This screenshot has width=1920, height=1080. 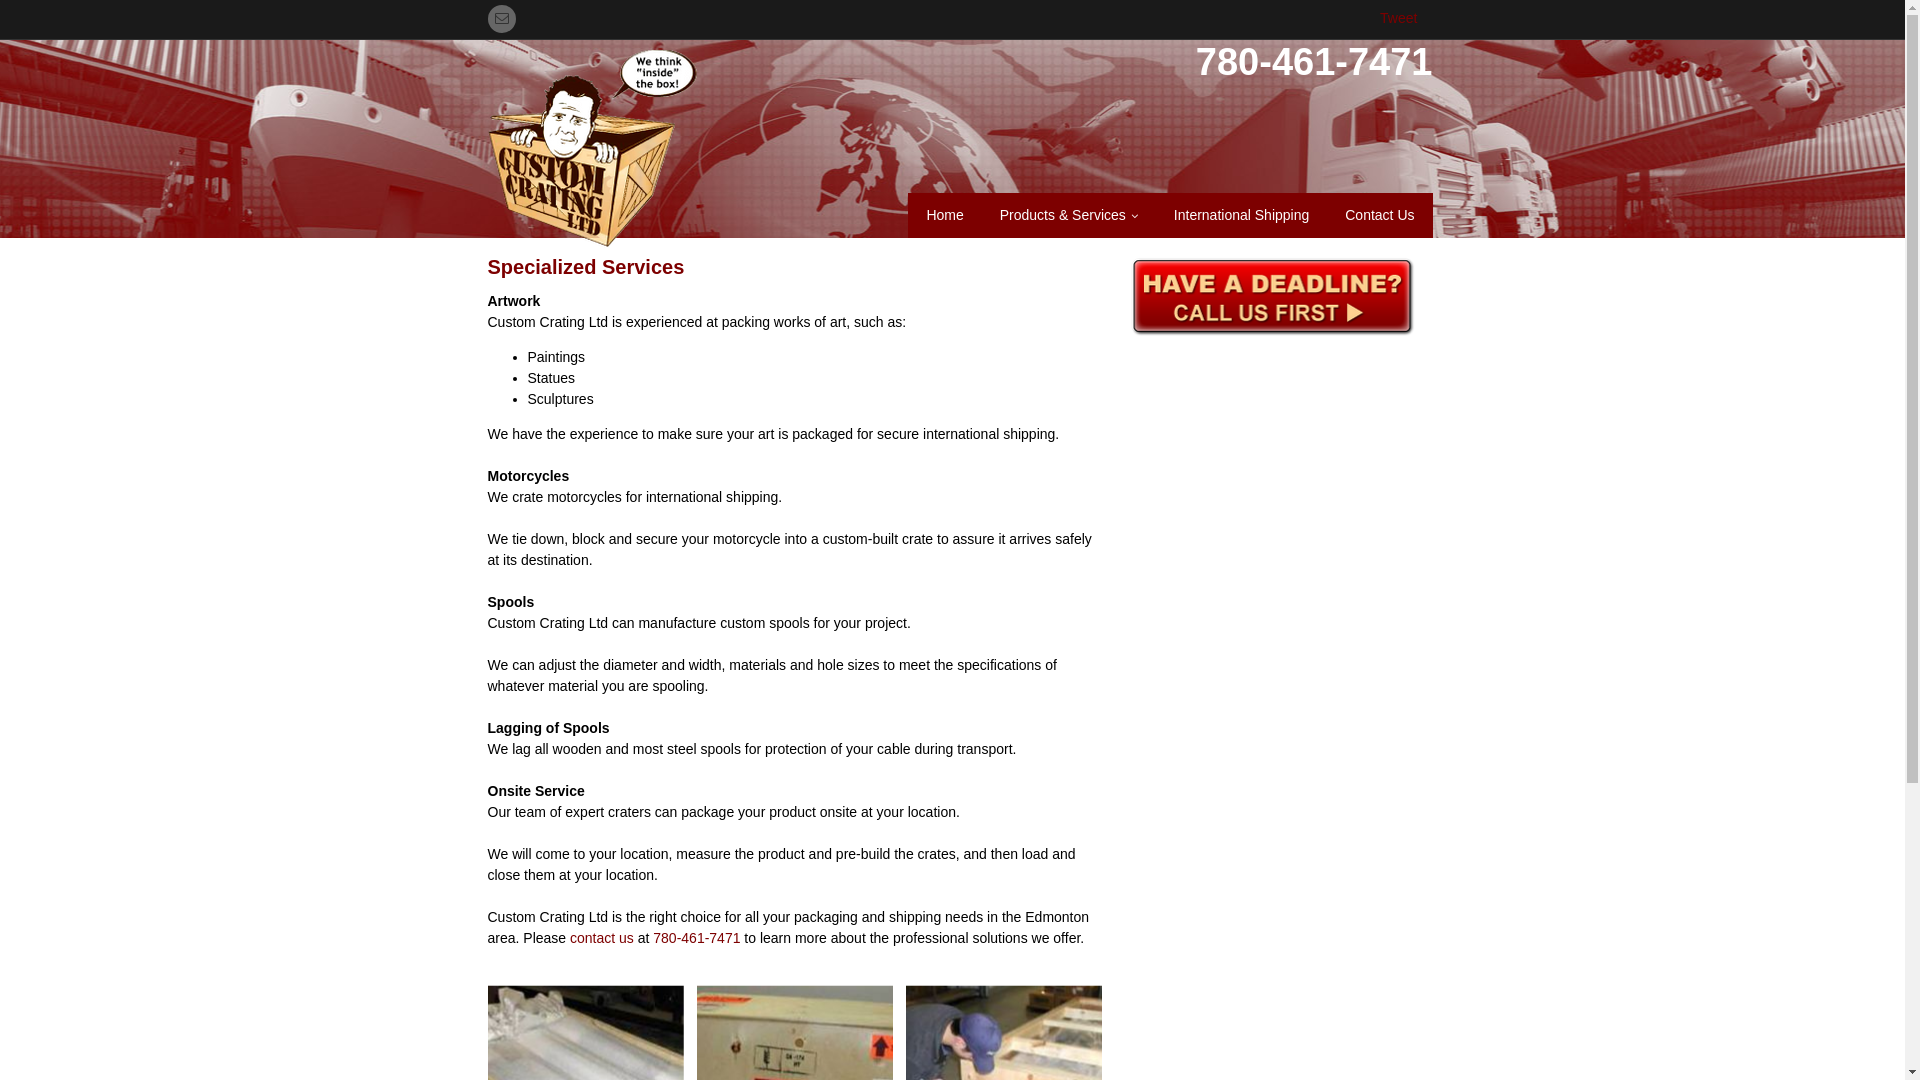 What do you see at coordinates (593, 149) in the screenshot?
I see `Go to Home page` at bounding box center [593, 149].